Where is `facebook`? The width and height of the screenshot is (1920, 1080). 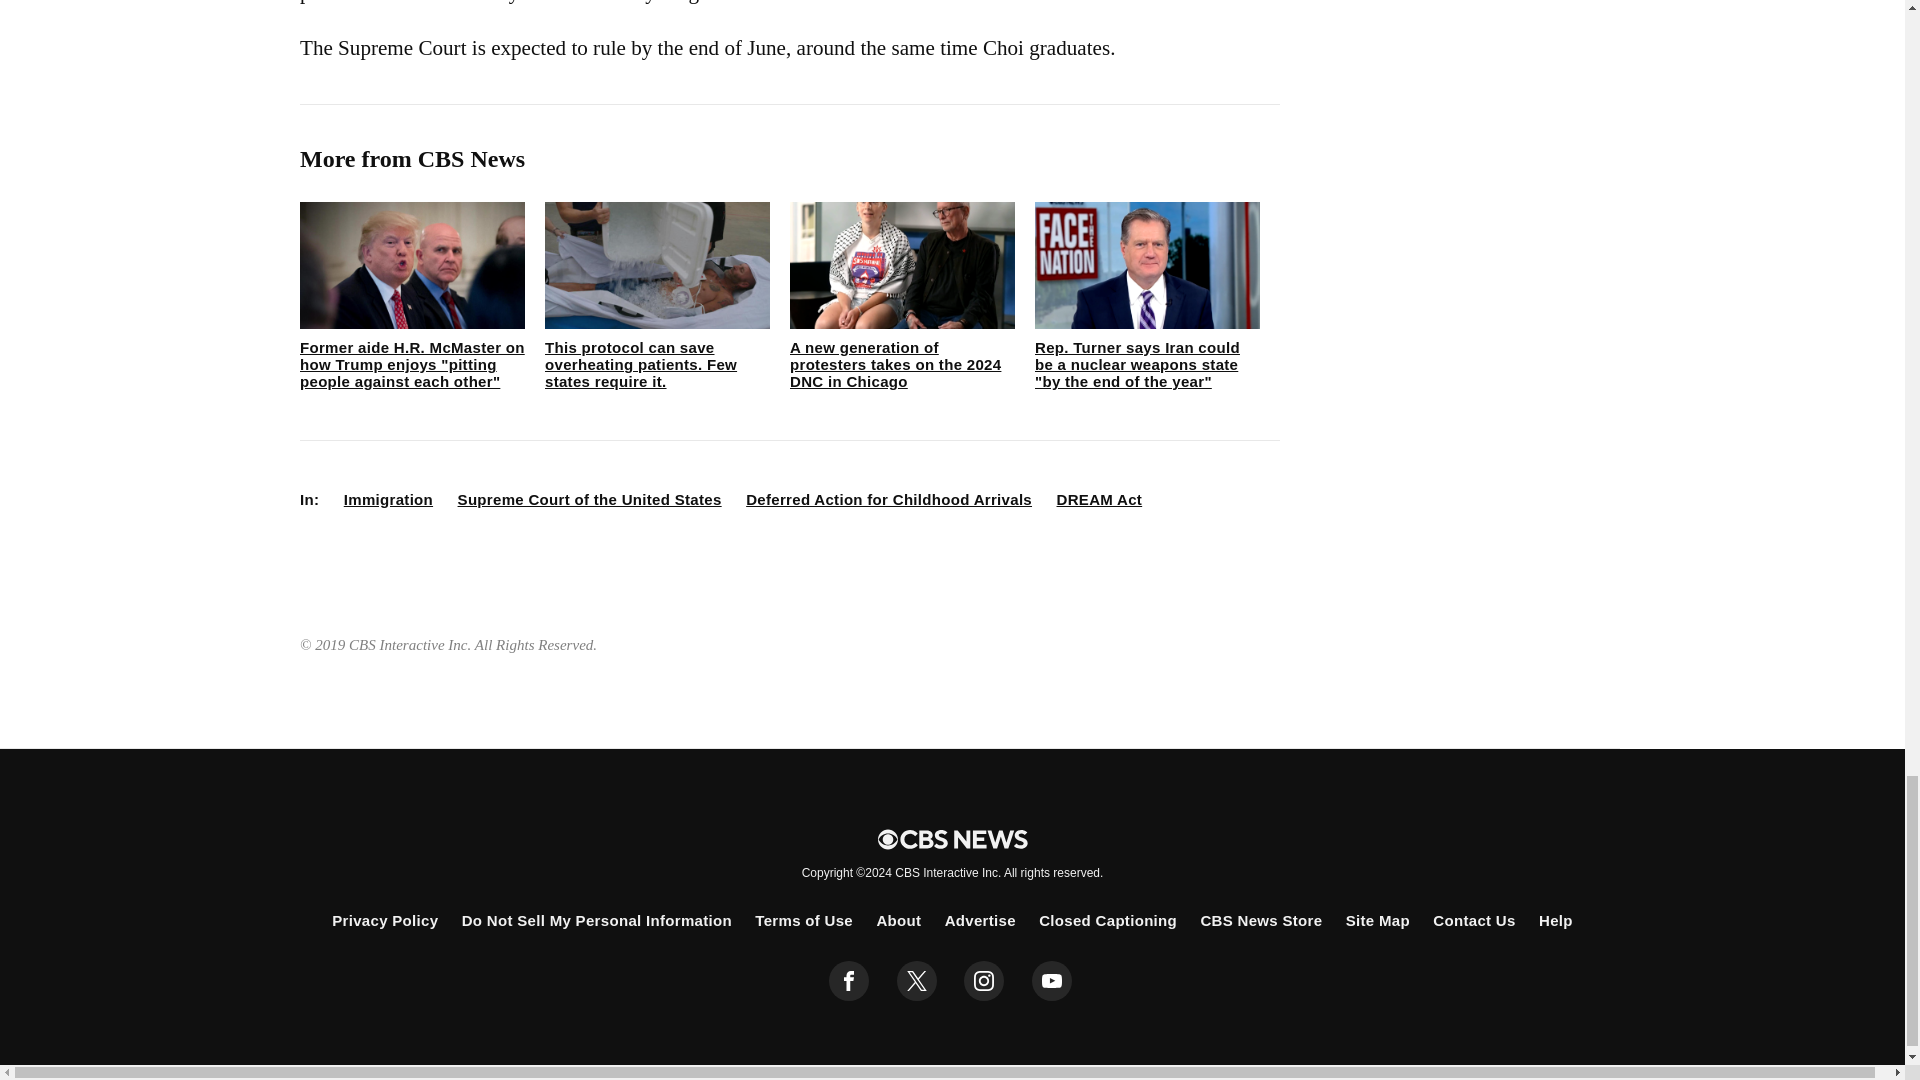
facebook is located at coordinates (849, 981).